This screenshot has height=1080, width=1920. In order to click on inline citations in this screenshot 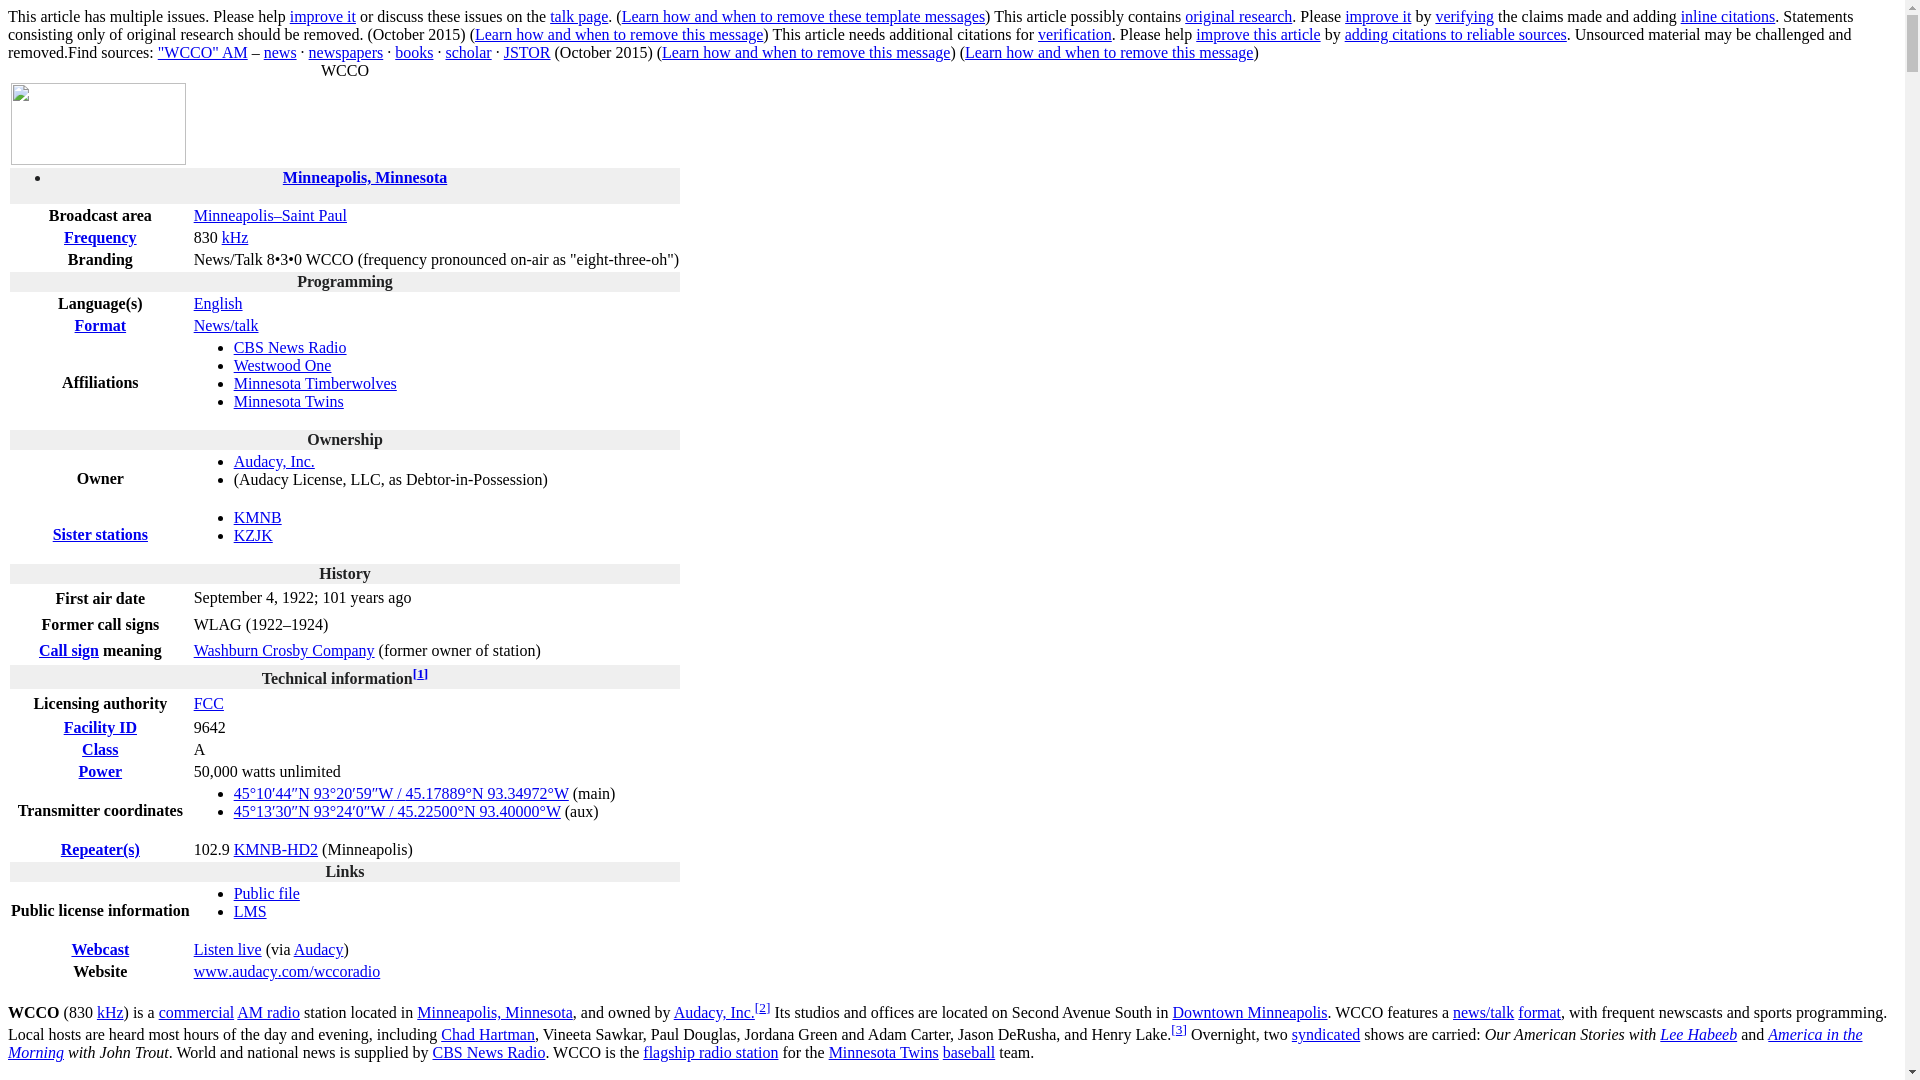, I will do `click(1728, 16)`.